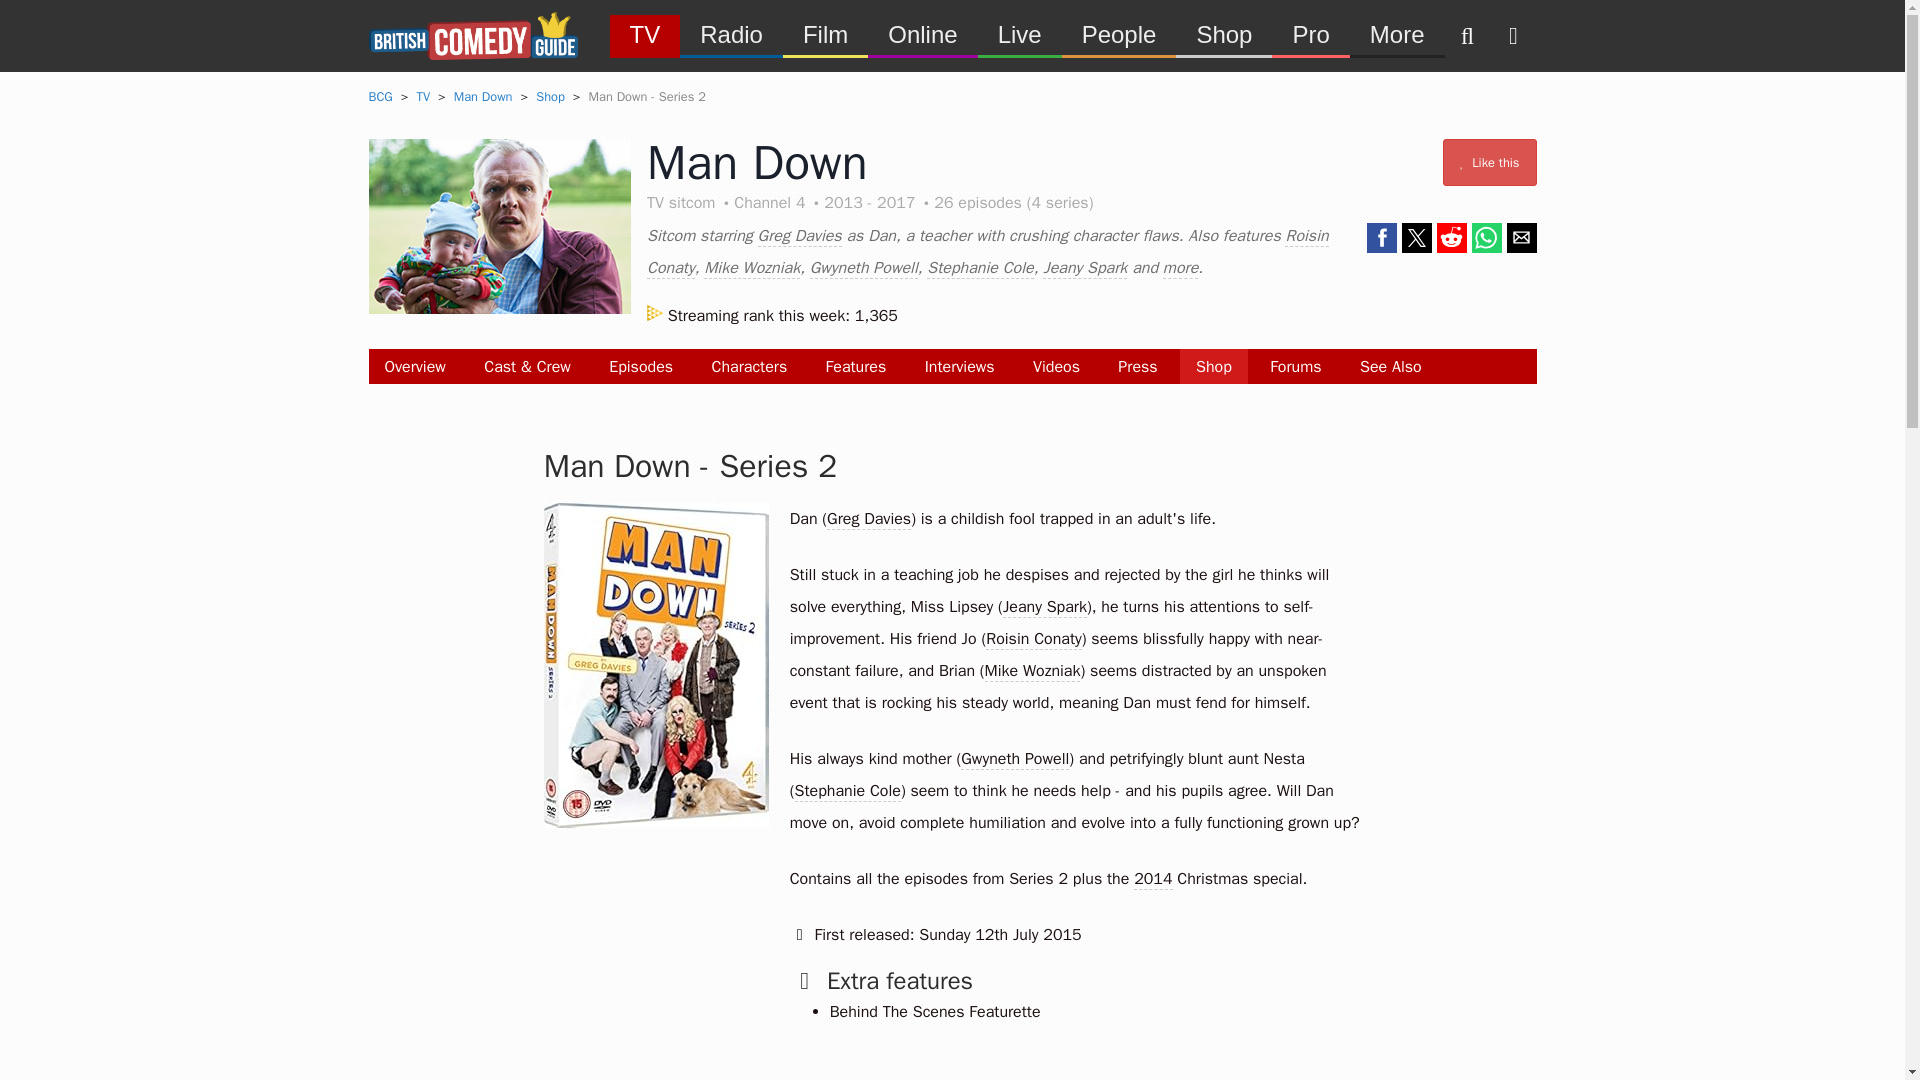  I want to click on Overview, so click(414, 366).